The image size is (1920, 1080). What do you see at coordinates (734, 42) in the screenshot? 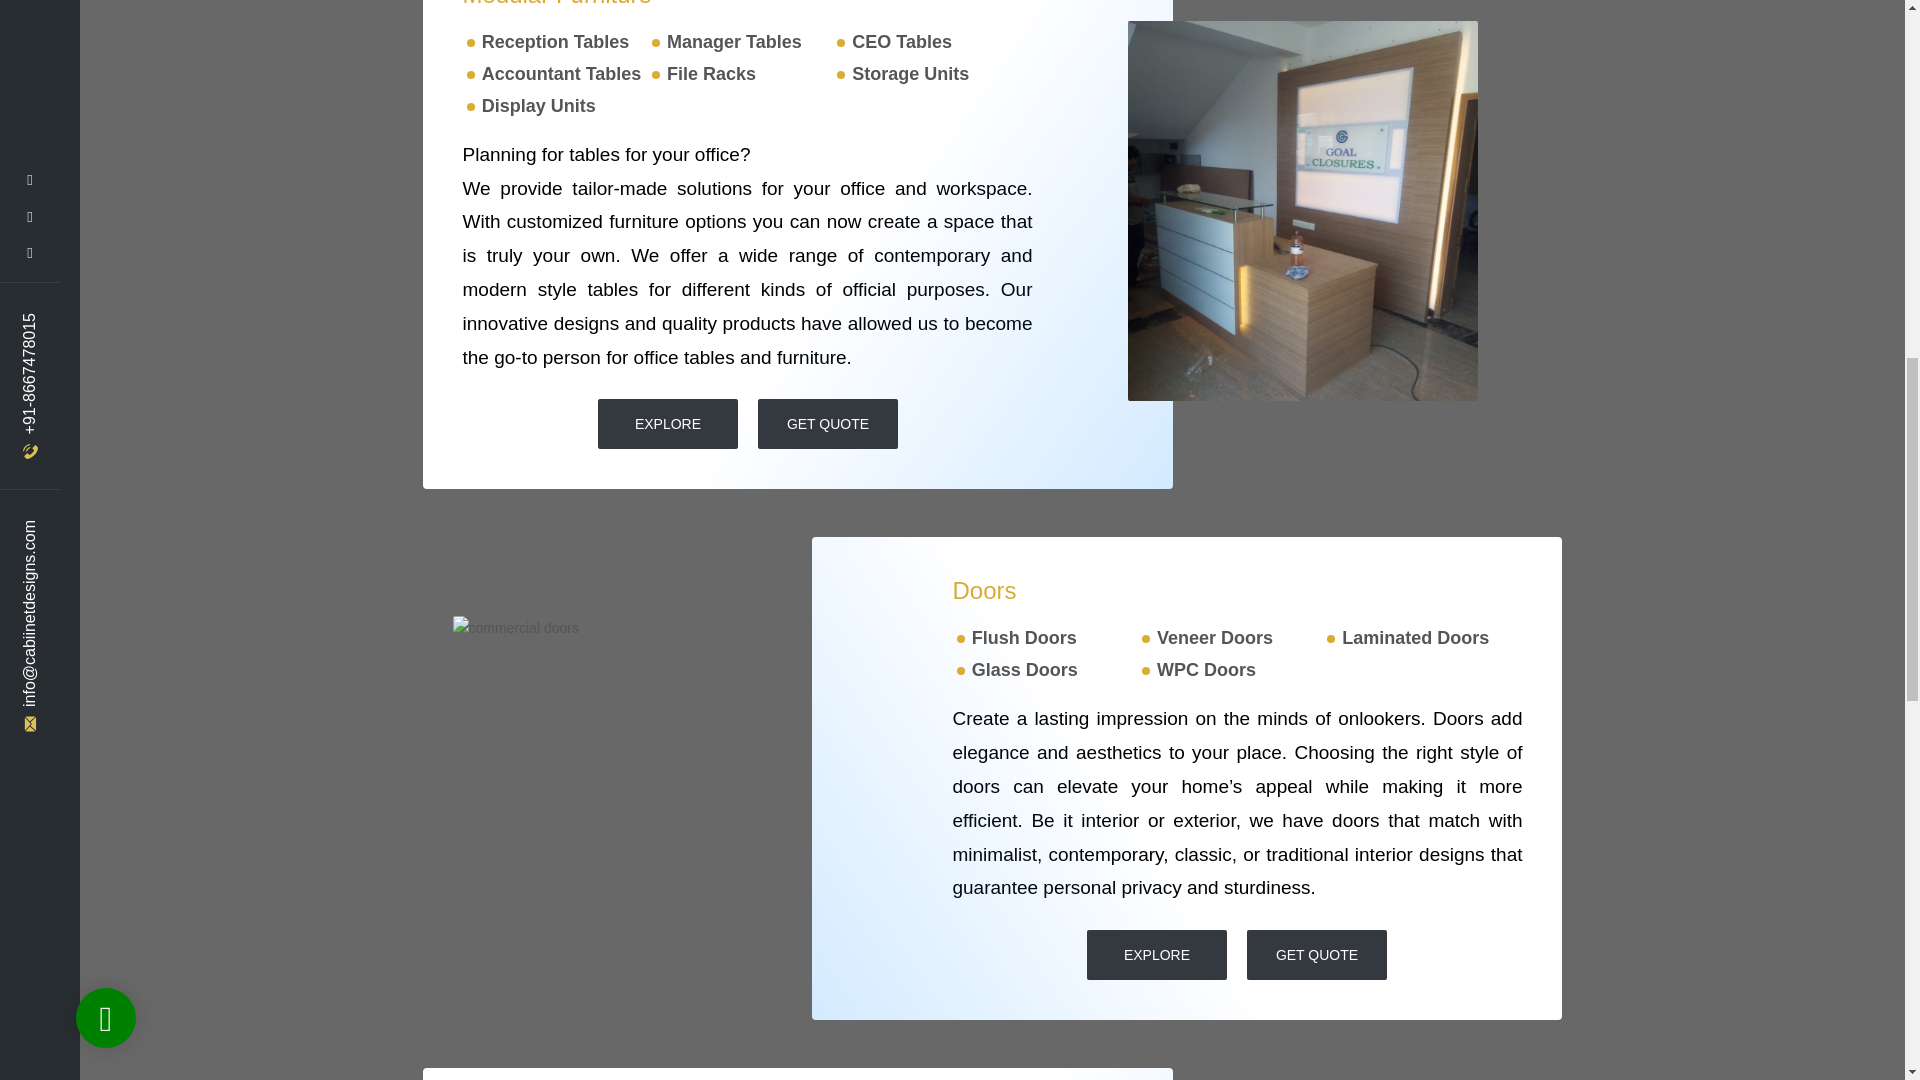
I see `Manager Tables` at bounding box center [734, 42].